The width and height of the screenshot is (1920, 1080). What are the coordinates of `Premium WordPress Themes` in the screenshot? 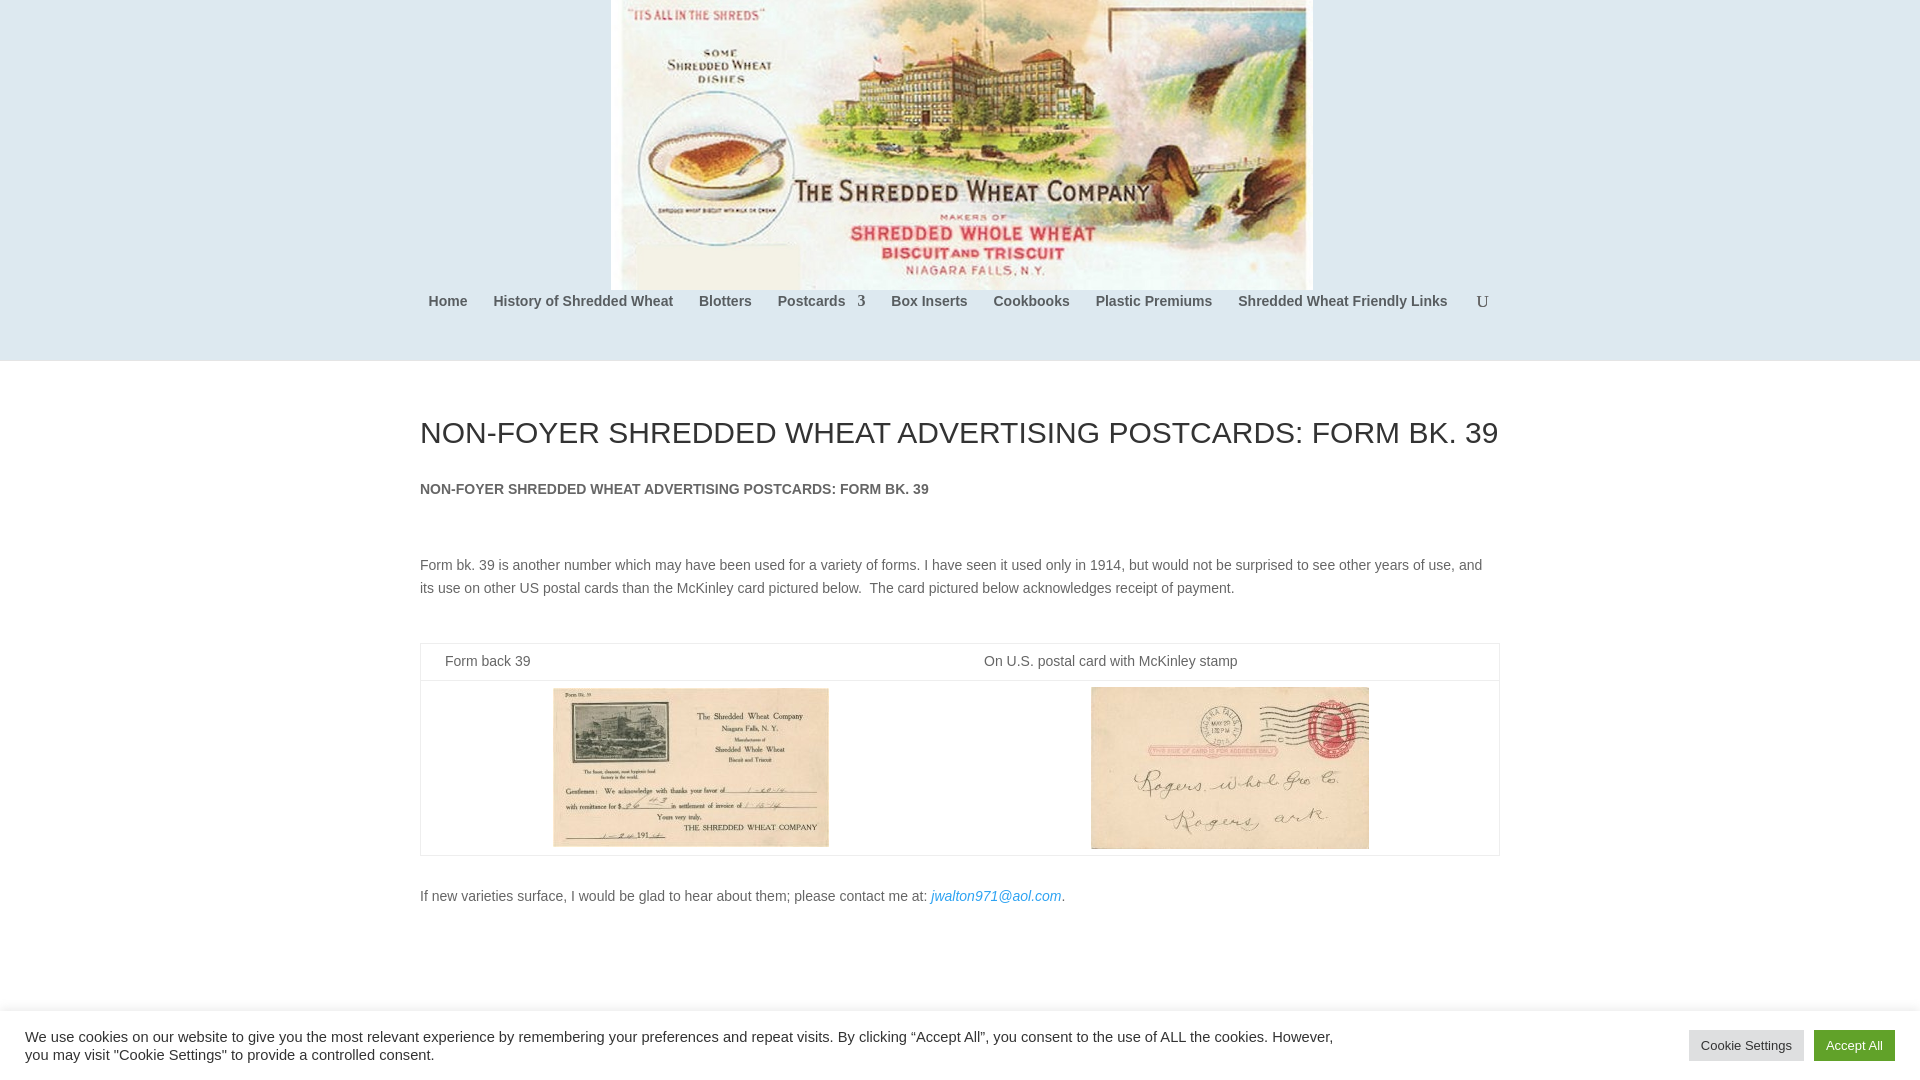 It's located at (554, 1046).